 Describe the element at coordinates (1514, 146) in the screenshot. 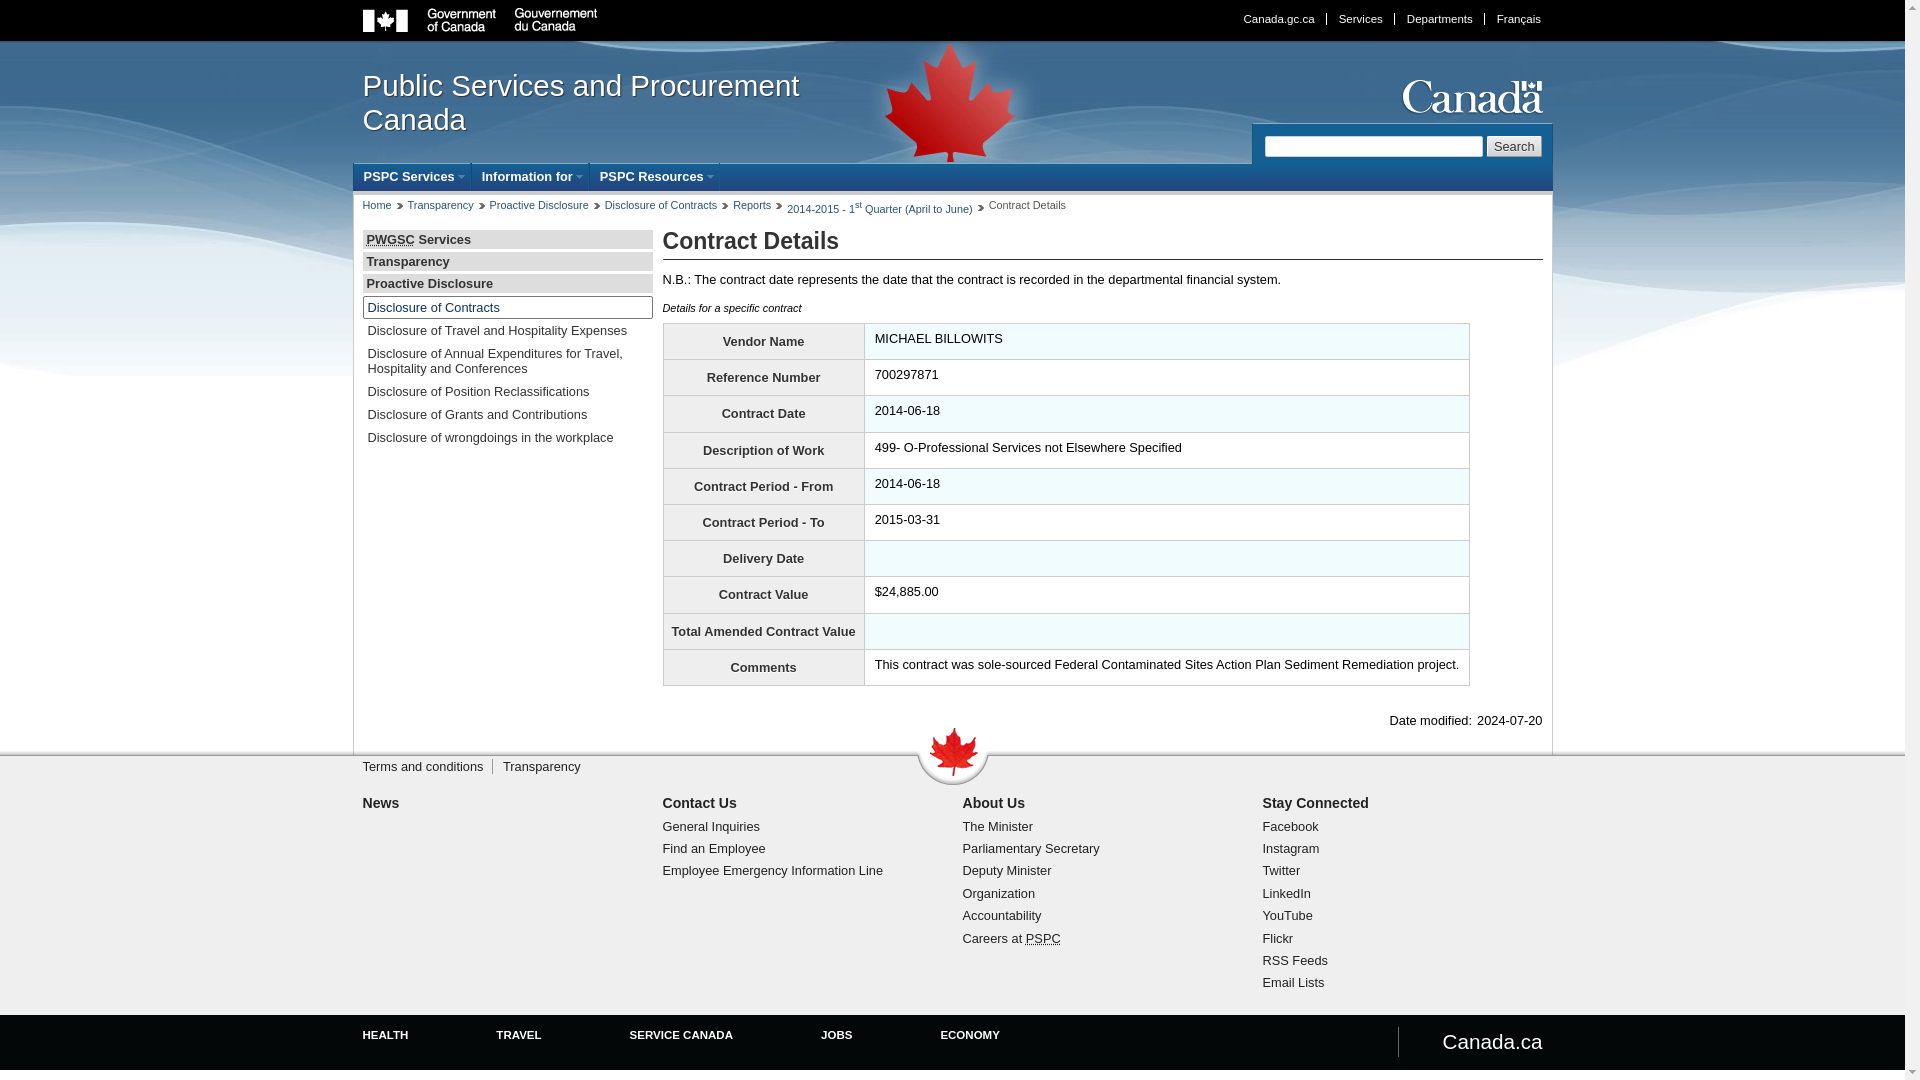

I see `Search` at that location.